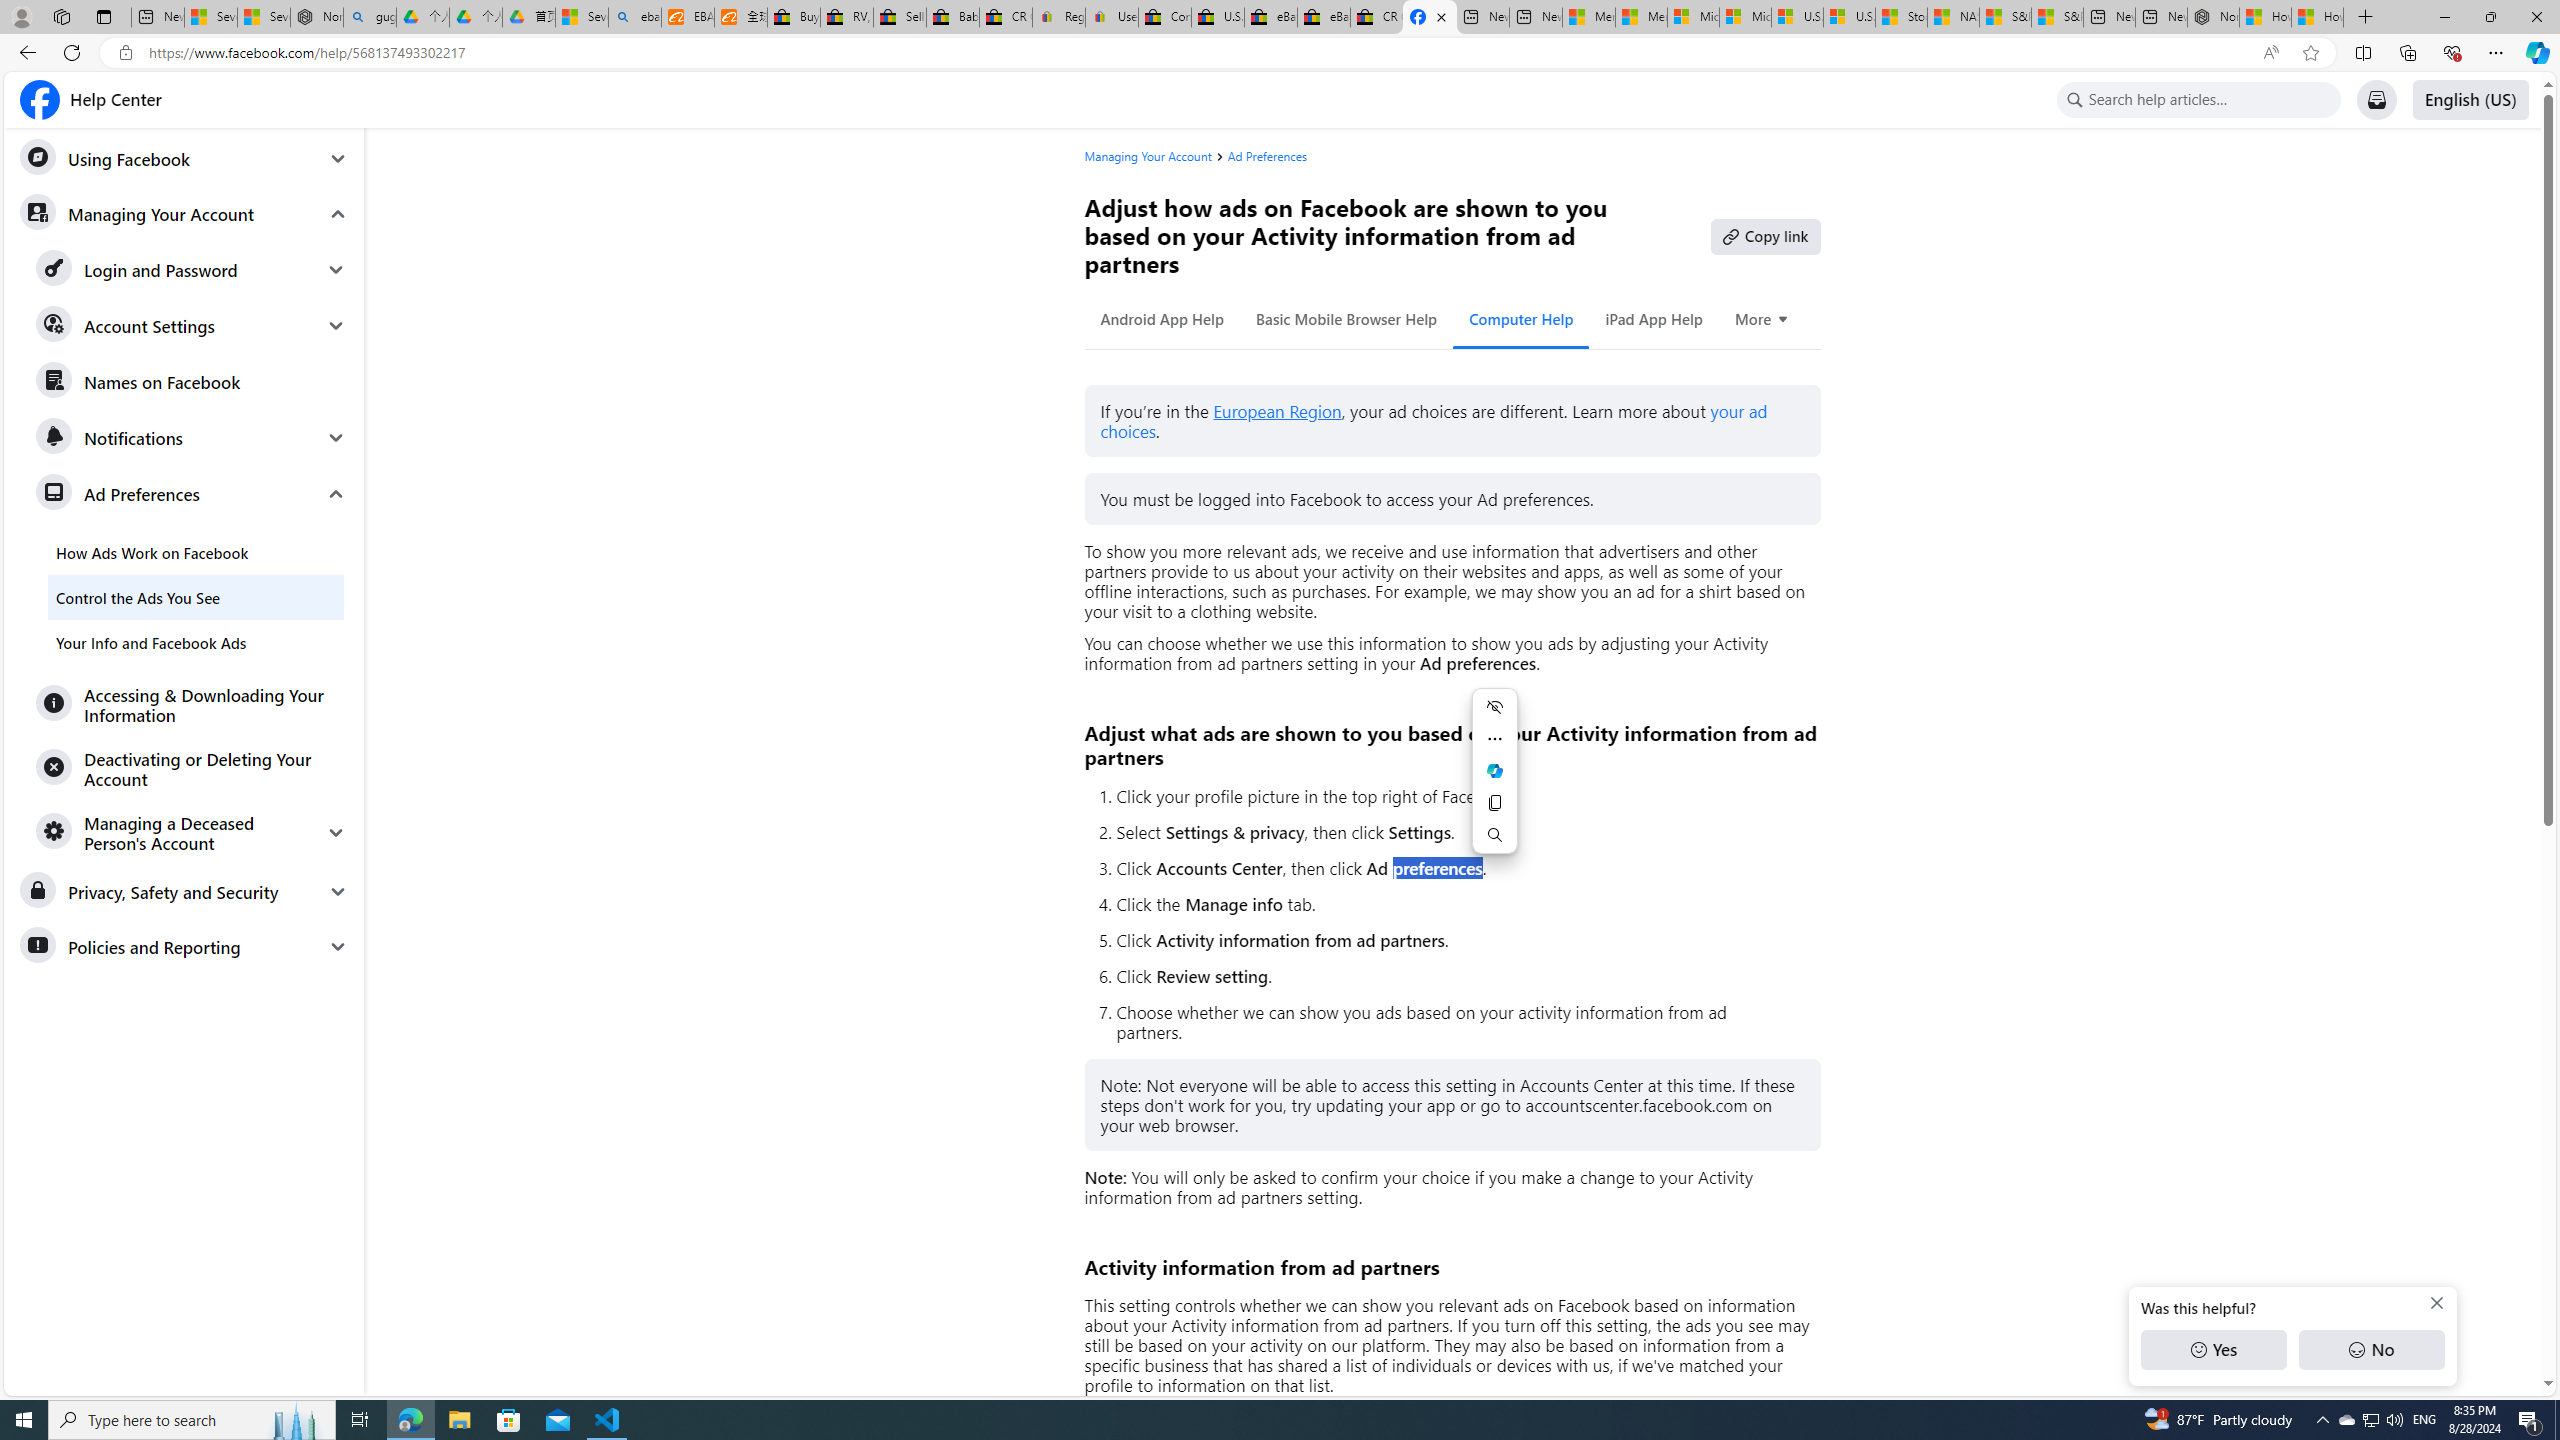 This screenshot has width=2560, height=1440. What do you see at coordinates (1162, 319) in the screenshot?
I see `Android App Help` at bounding box center [1162, 319].